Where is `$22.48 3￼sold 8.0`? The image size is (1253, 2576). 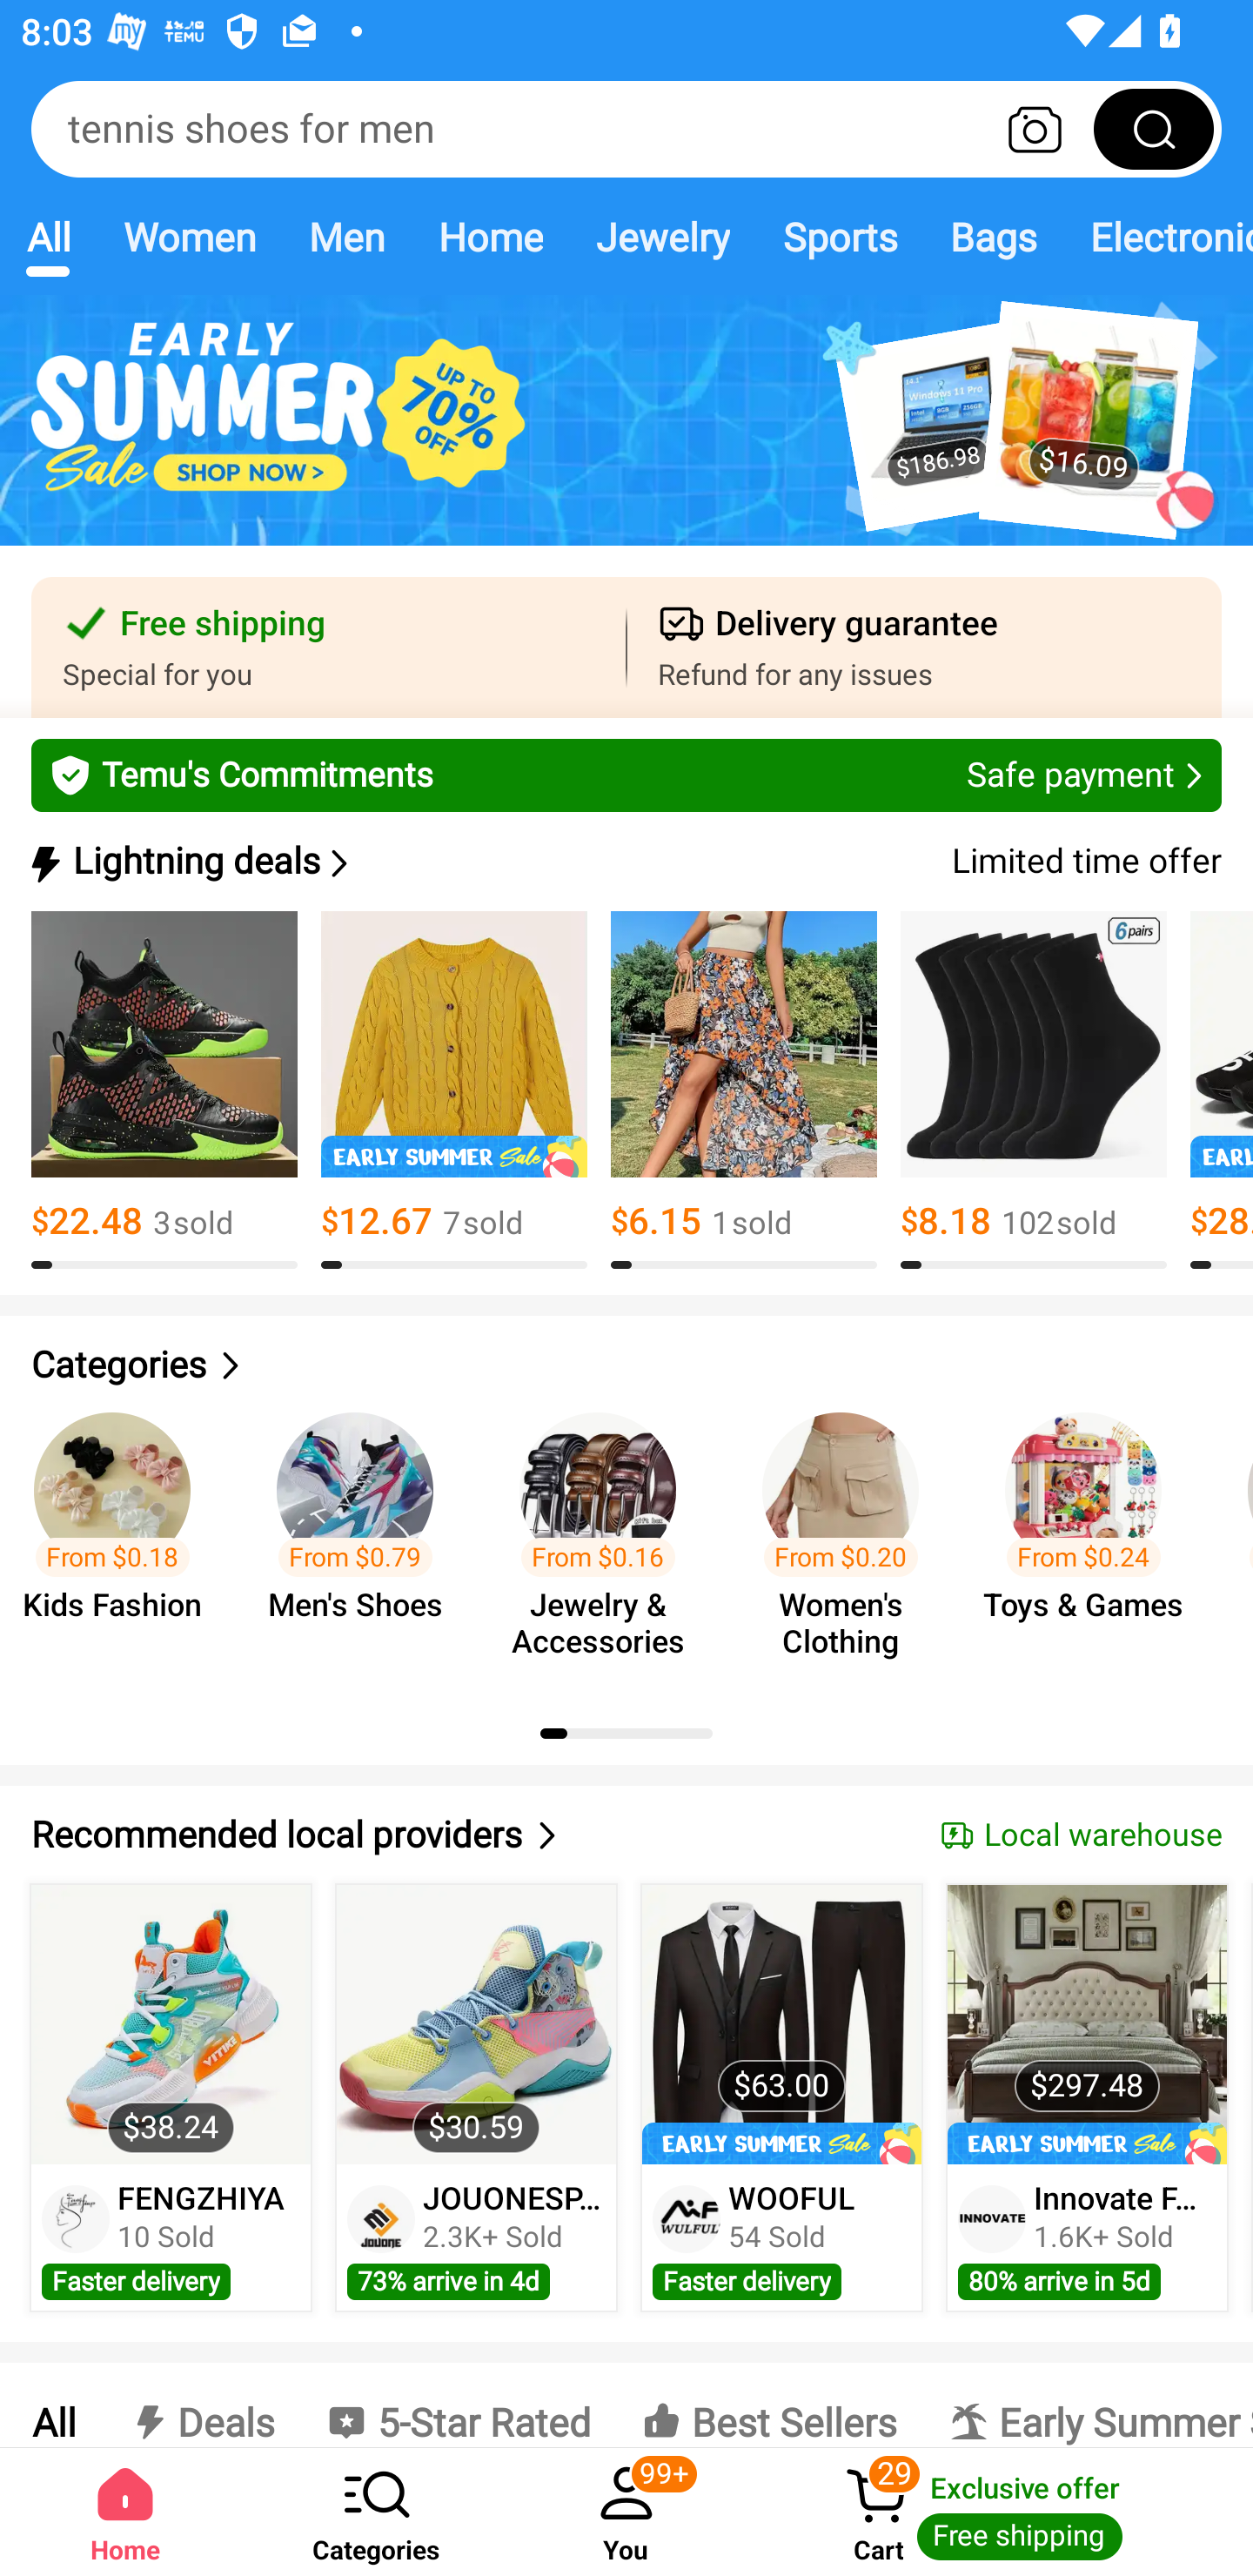 $22.48 3￼sold 8.0 is located at coordinates (164, 1090).